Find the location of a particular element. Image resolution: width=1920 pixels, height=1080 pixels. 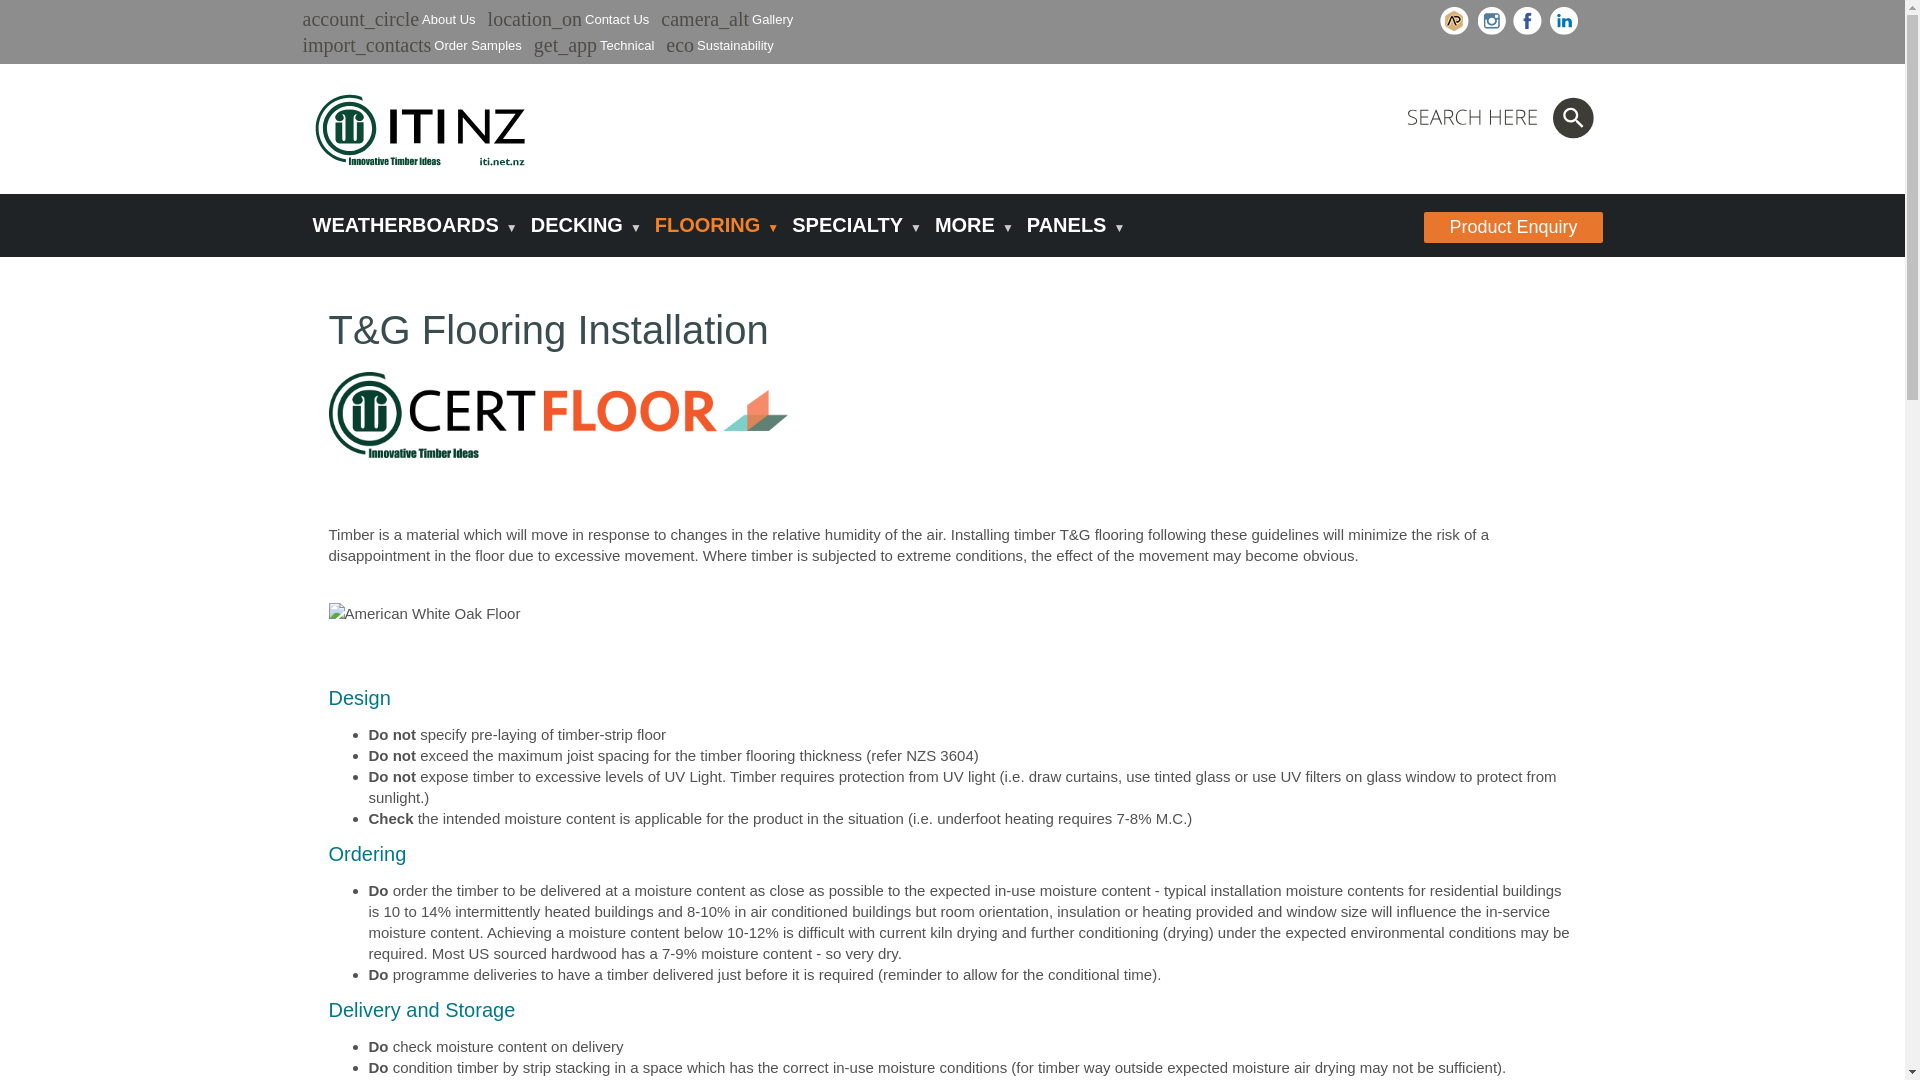

Gallery is located at coordinates (772, 19).